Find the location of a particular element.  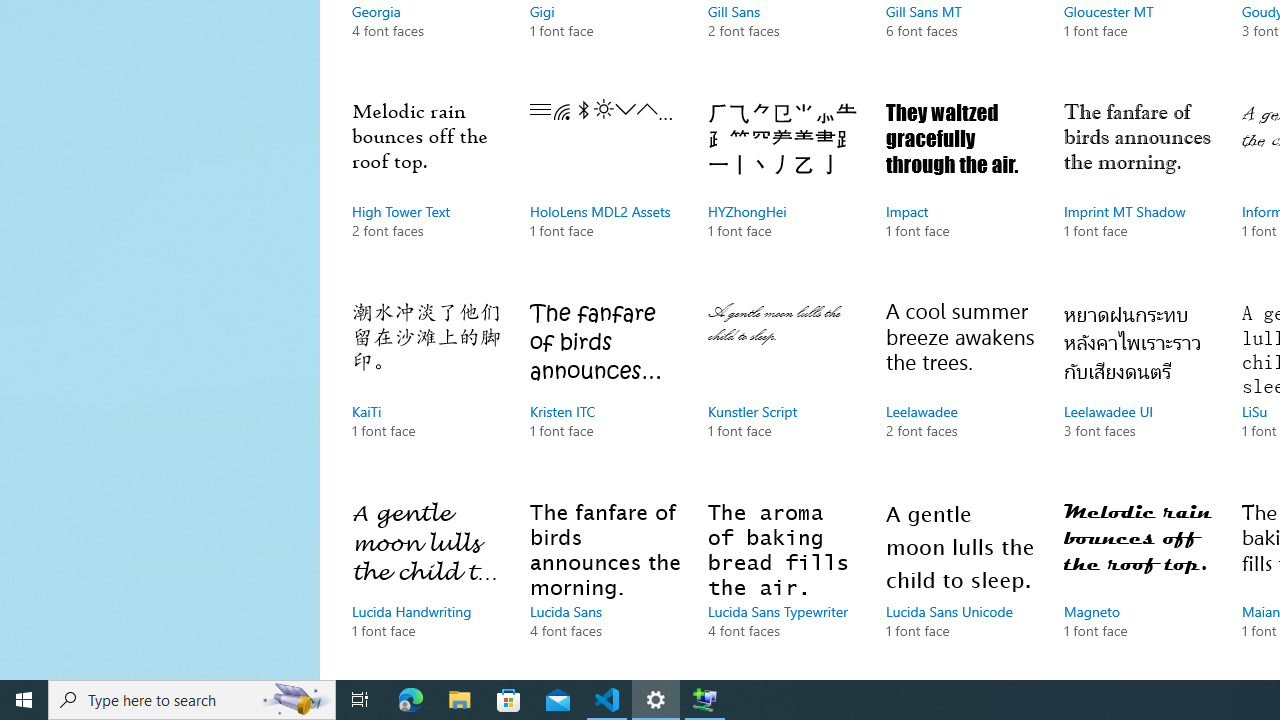

Magneto, 1 font face is located at coordinates (1138, 584).